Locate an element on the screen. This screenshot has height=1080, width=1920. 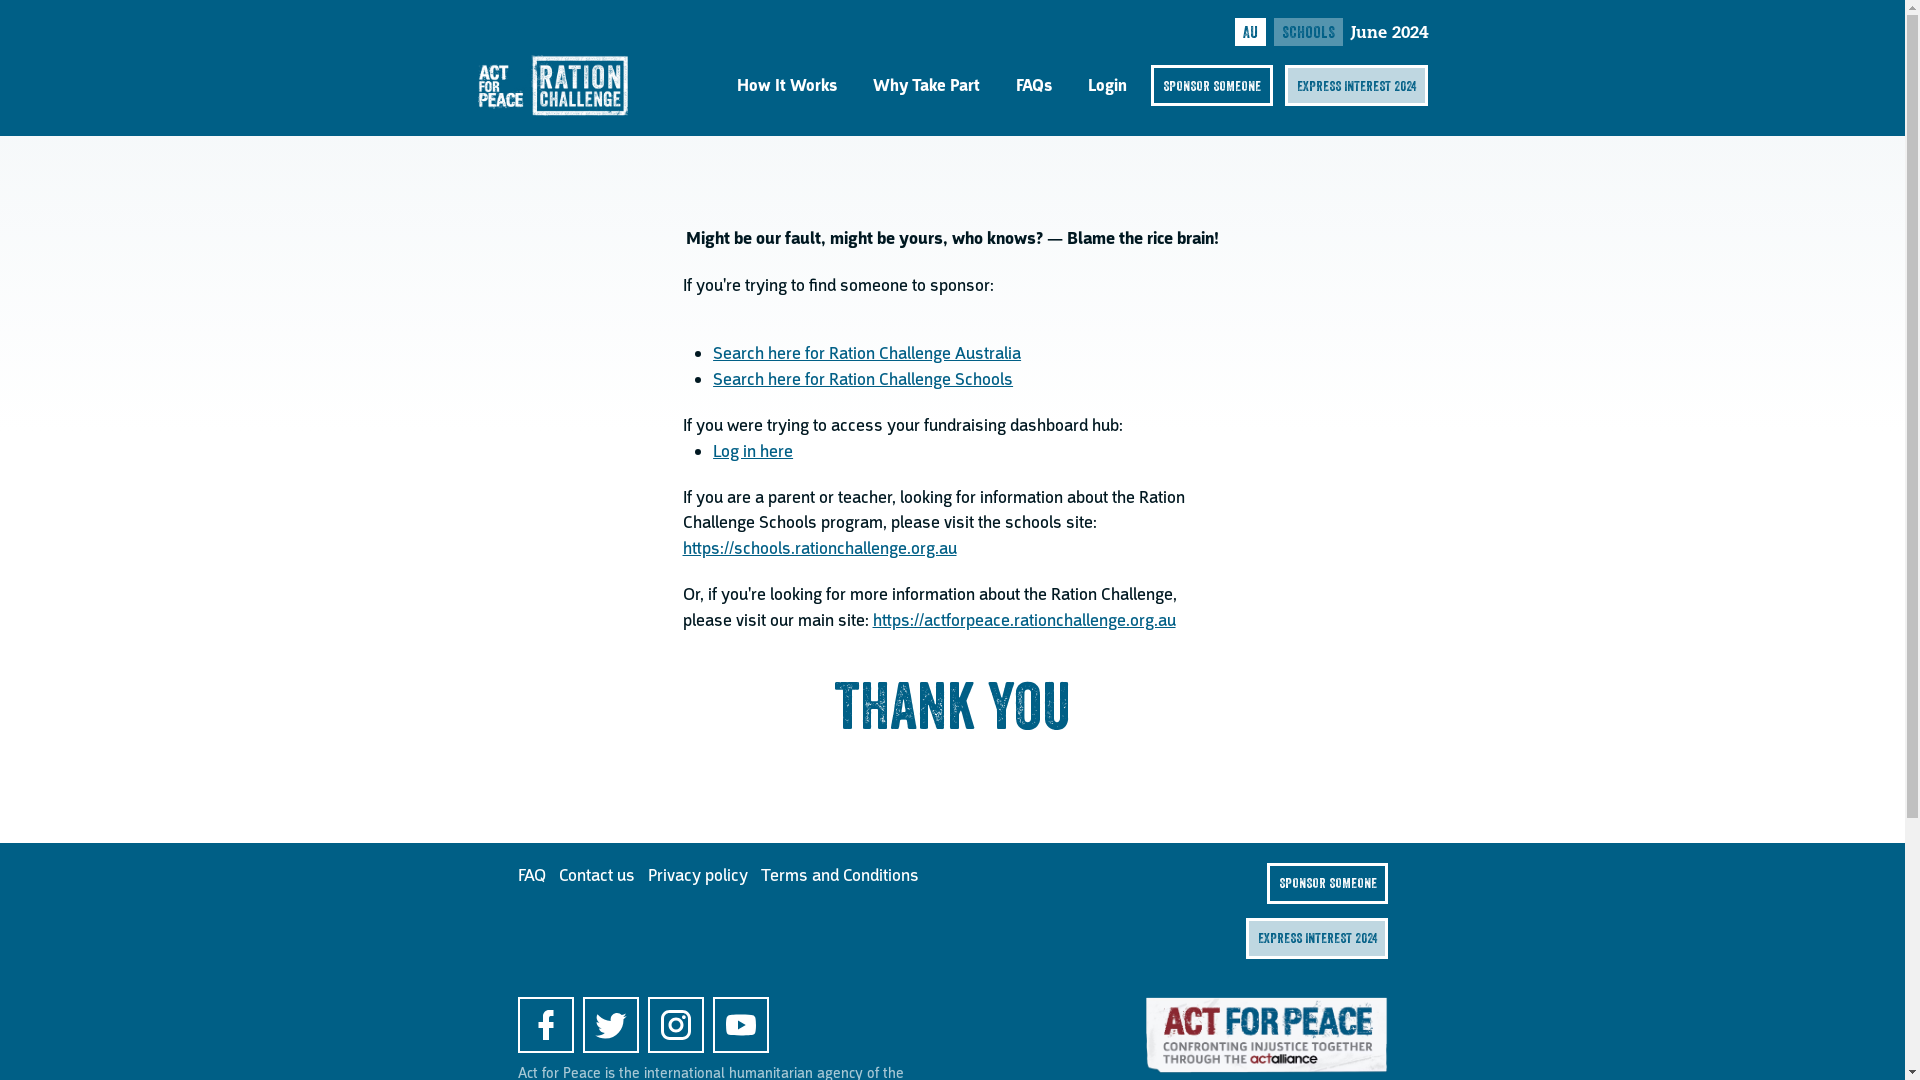
Log in here is located at coordinates (753, 451).